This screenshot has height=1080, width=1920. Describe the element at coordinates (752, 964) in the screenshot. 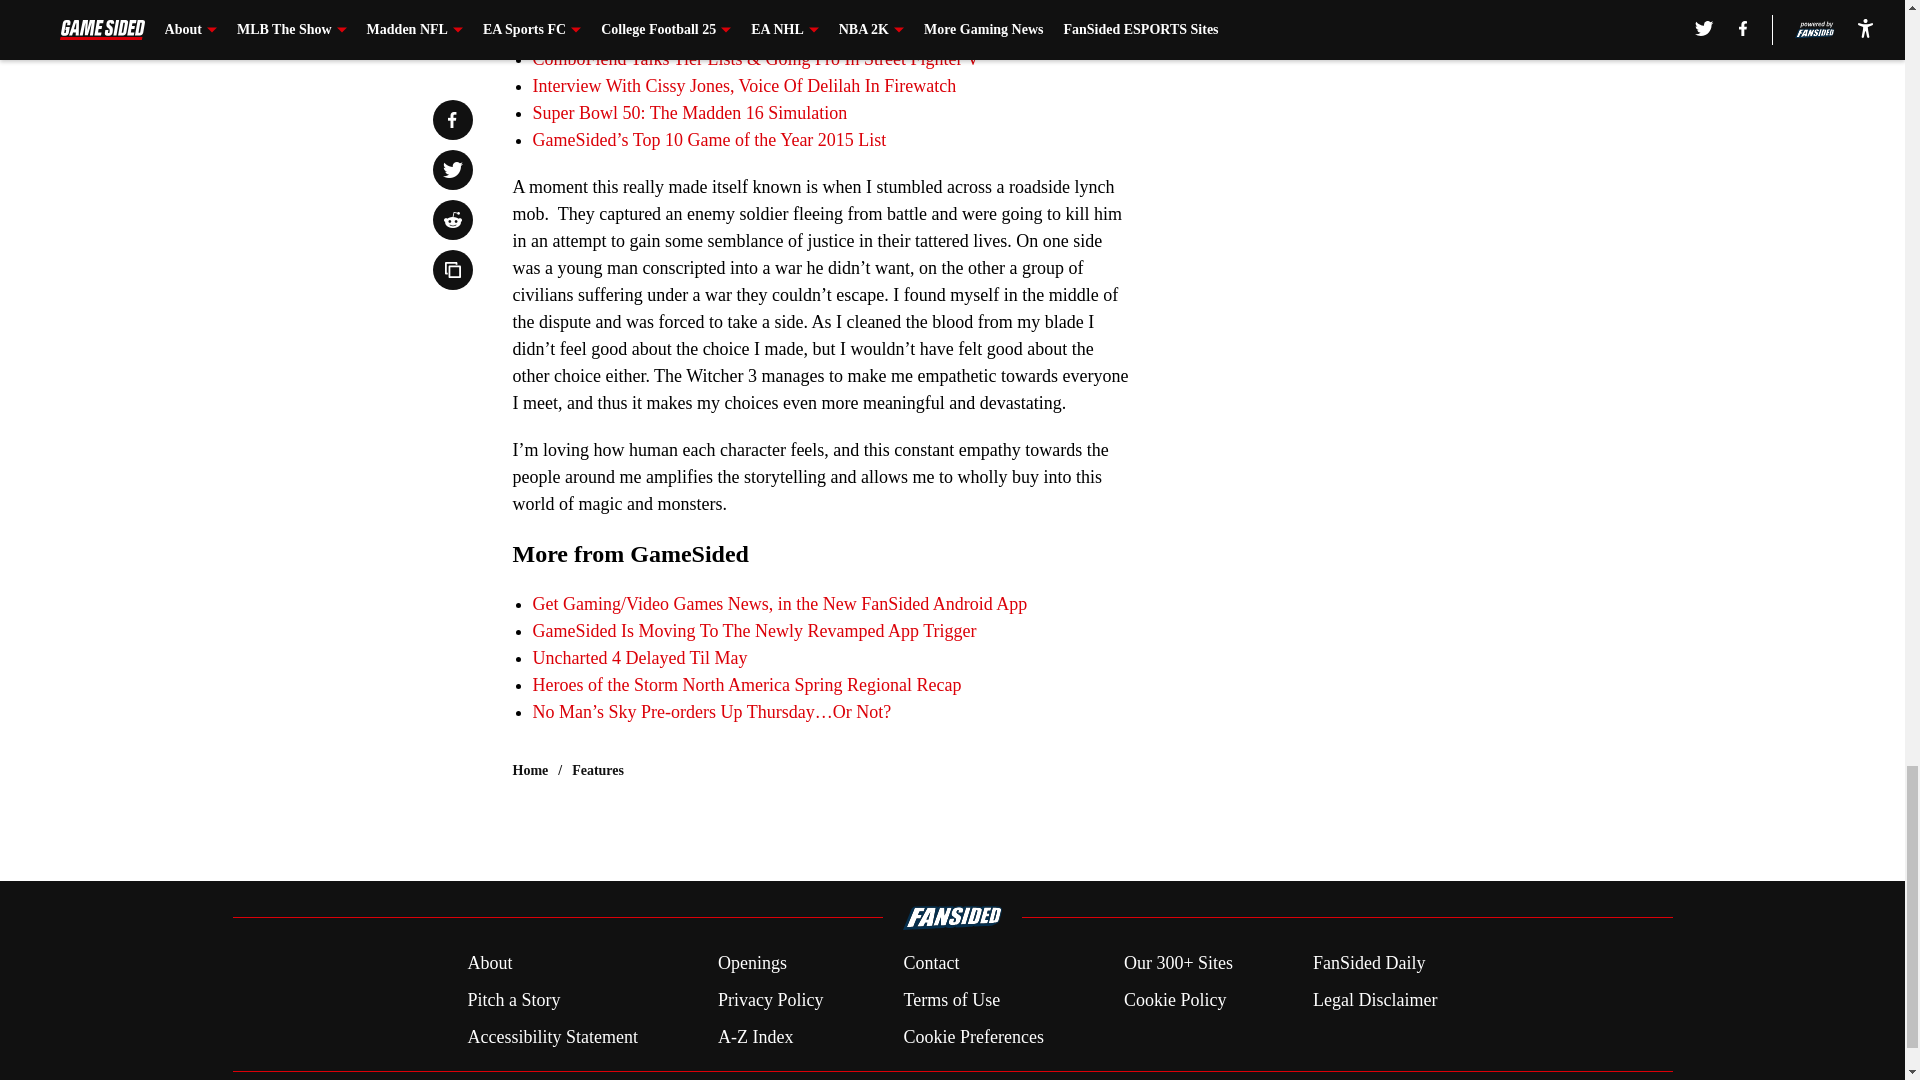

I see `Openings` at that location.